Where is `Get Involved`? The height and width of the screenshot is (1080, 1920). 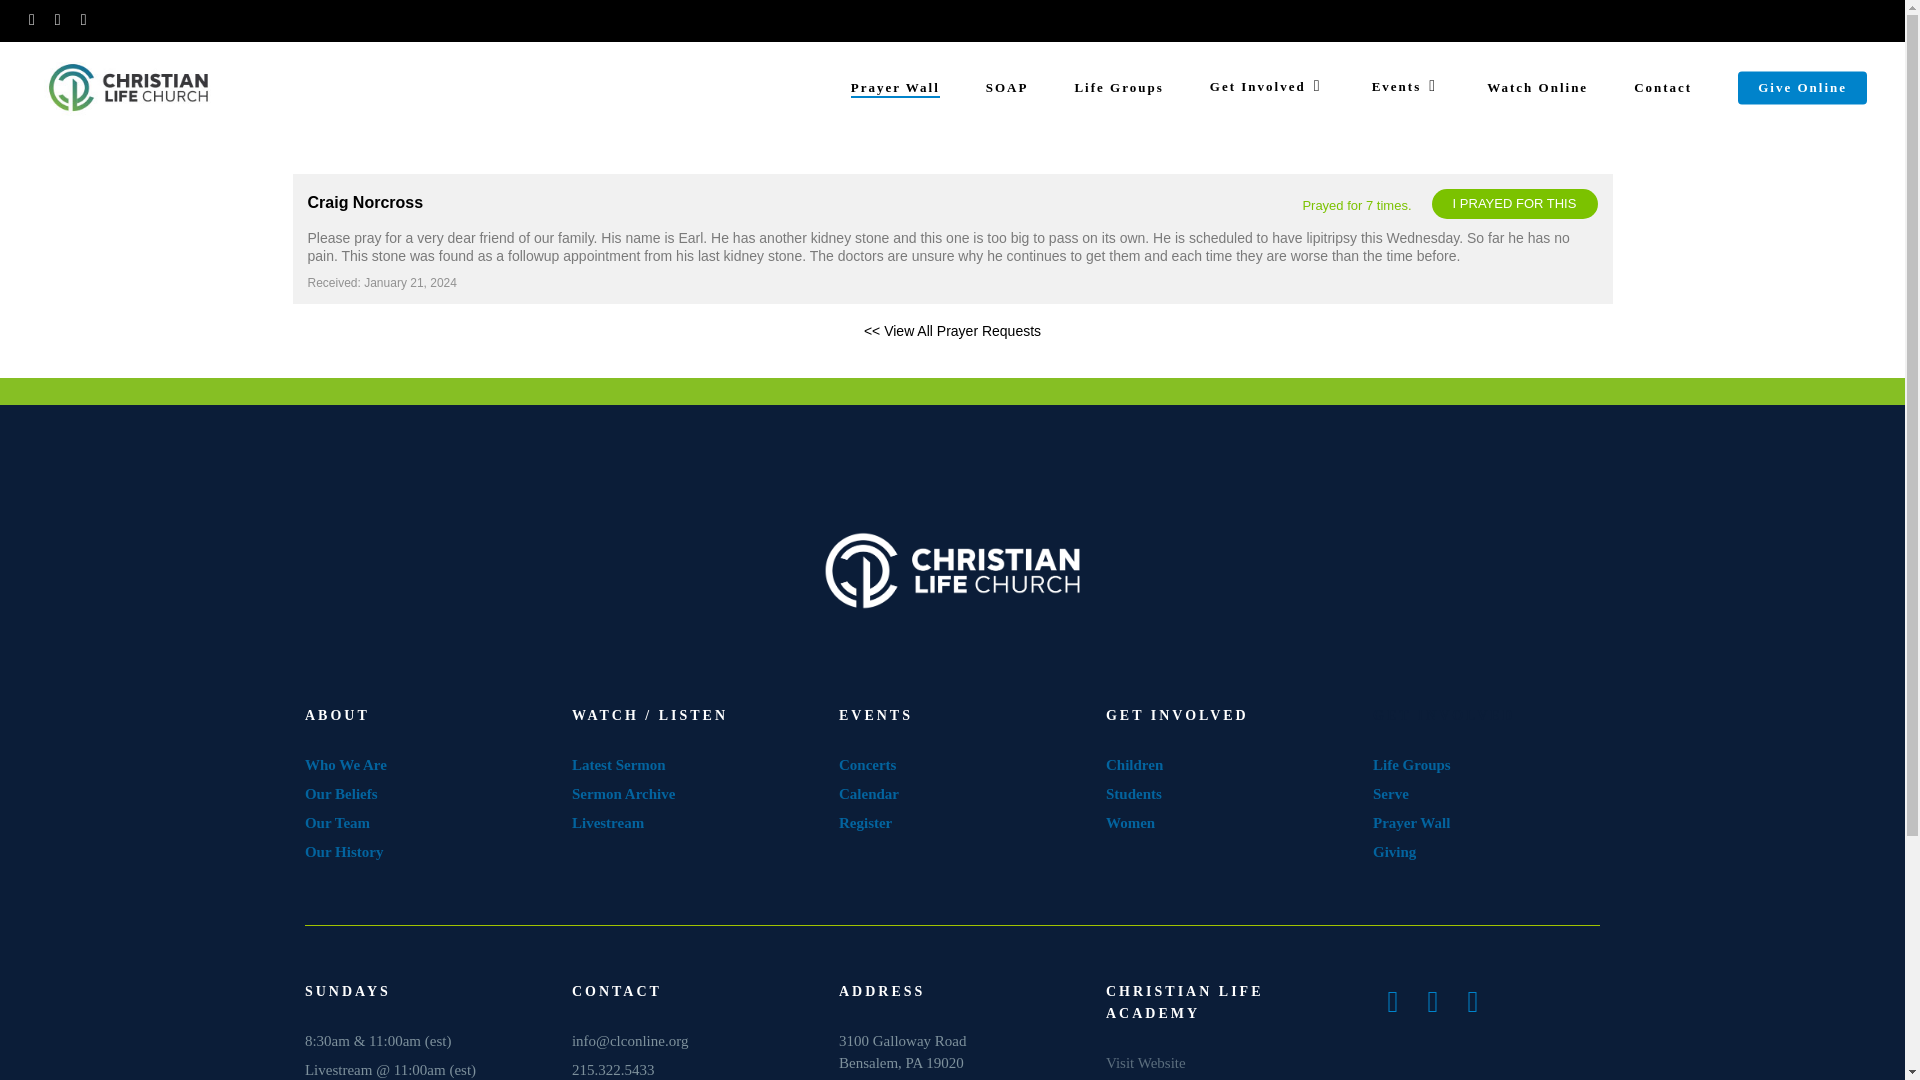
Get Involved is located at coordinates (1268, 88).